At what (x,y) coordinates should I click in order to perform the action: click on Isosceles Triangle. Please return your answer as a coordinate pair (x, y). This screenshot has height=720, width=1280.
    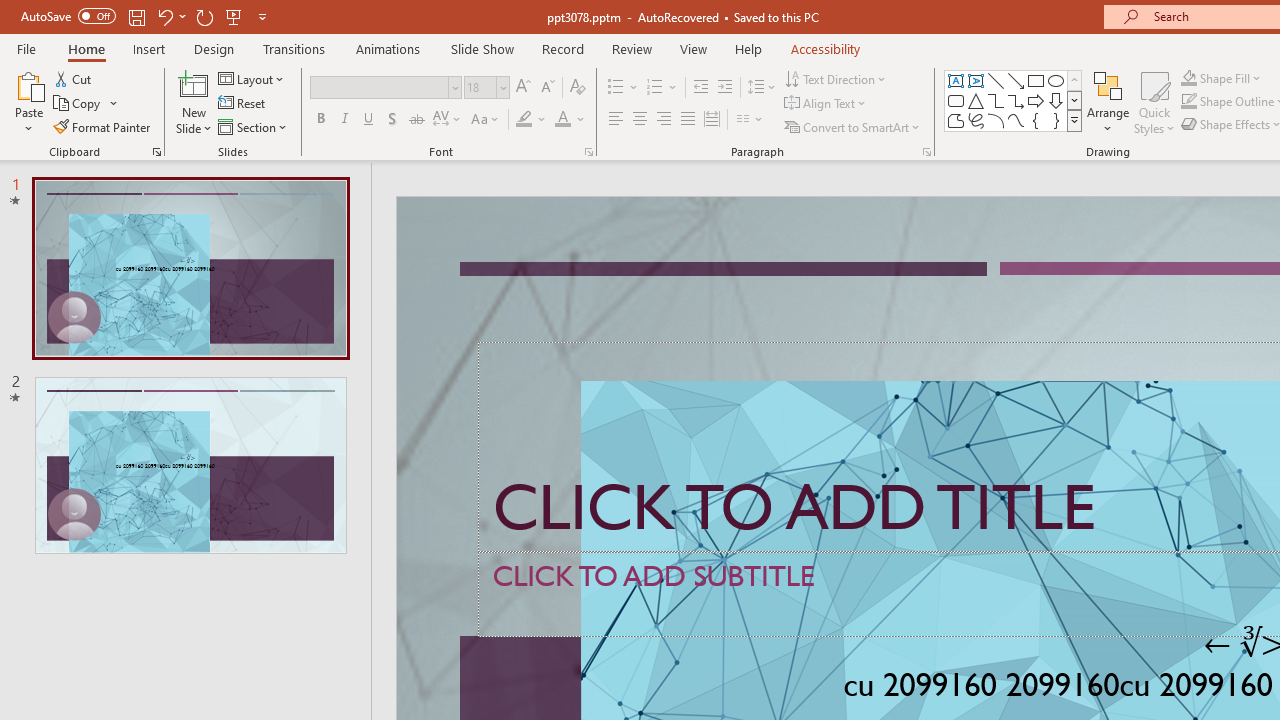
    Looking at the image, I should click on (976, 100).